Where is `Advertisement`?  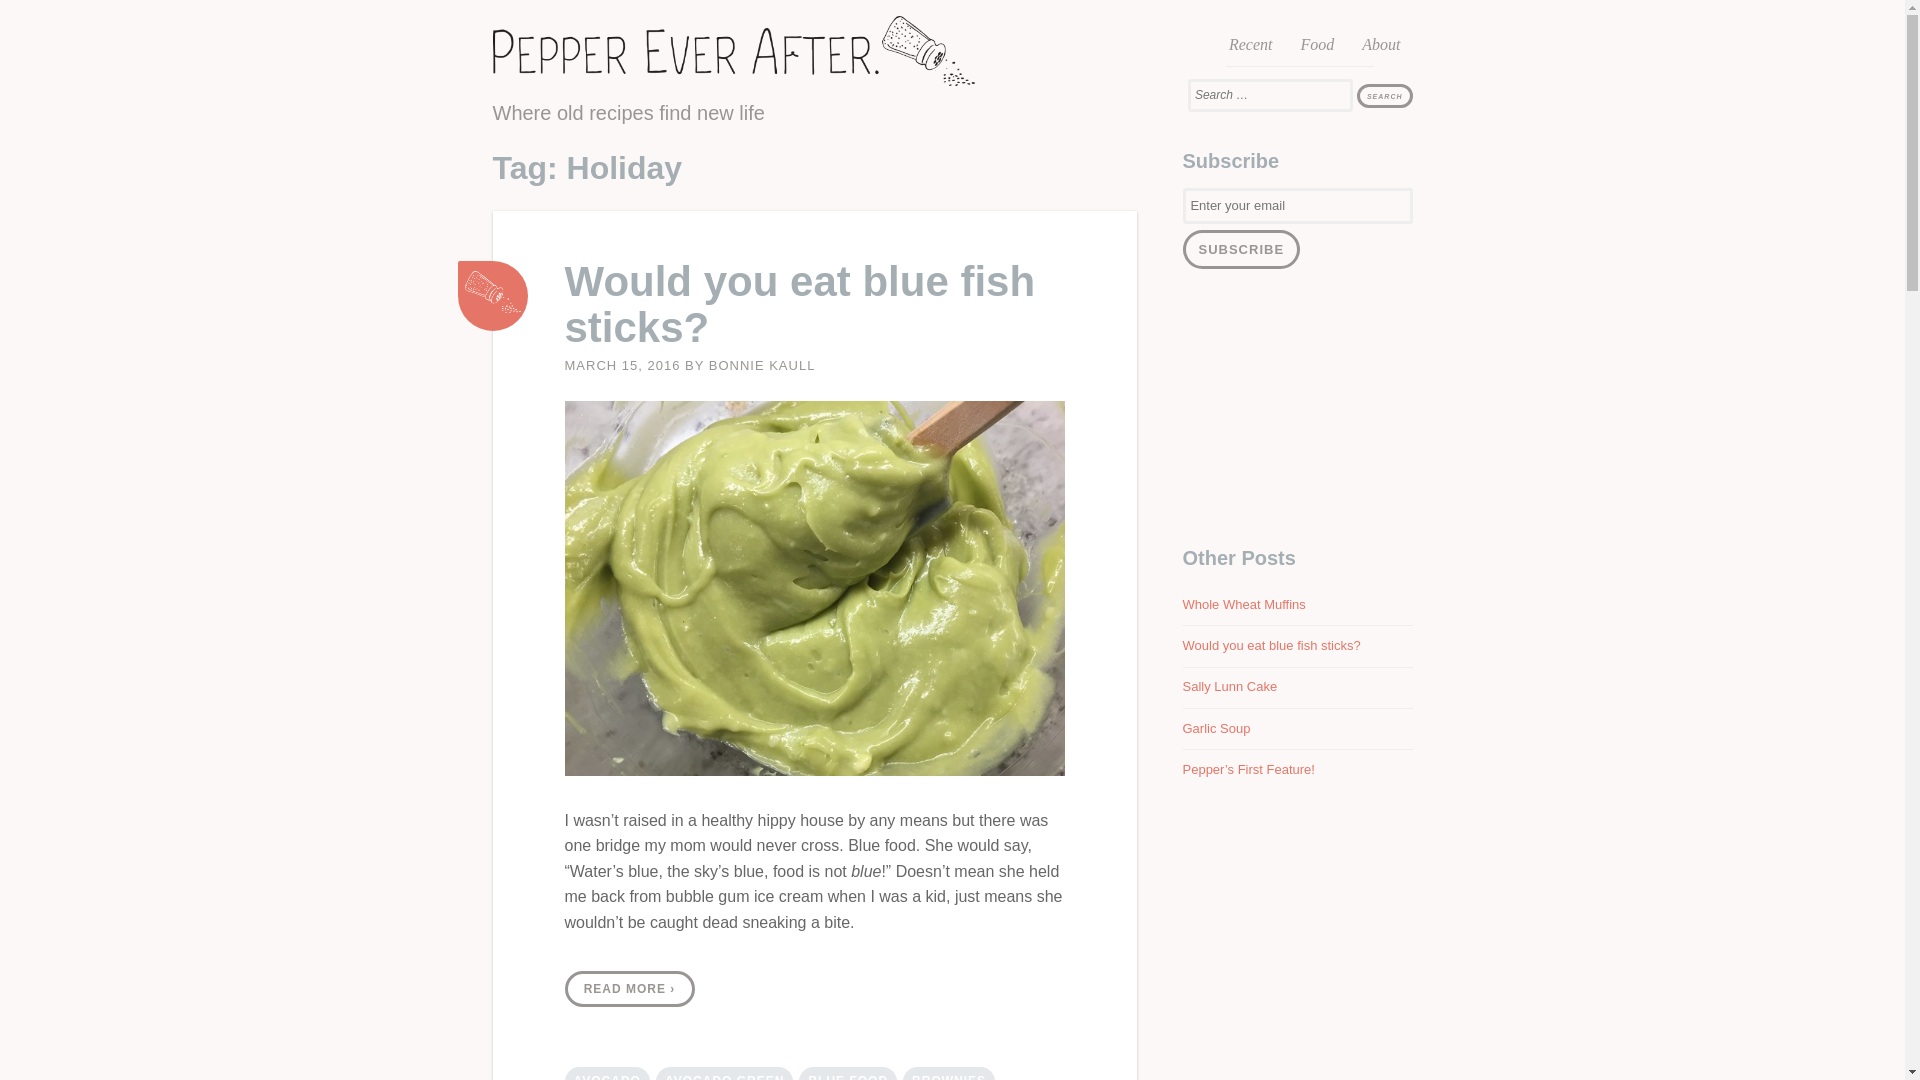
Advertisement is located at coordinates (1296, 407).